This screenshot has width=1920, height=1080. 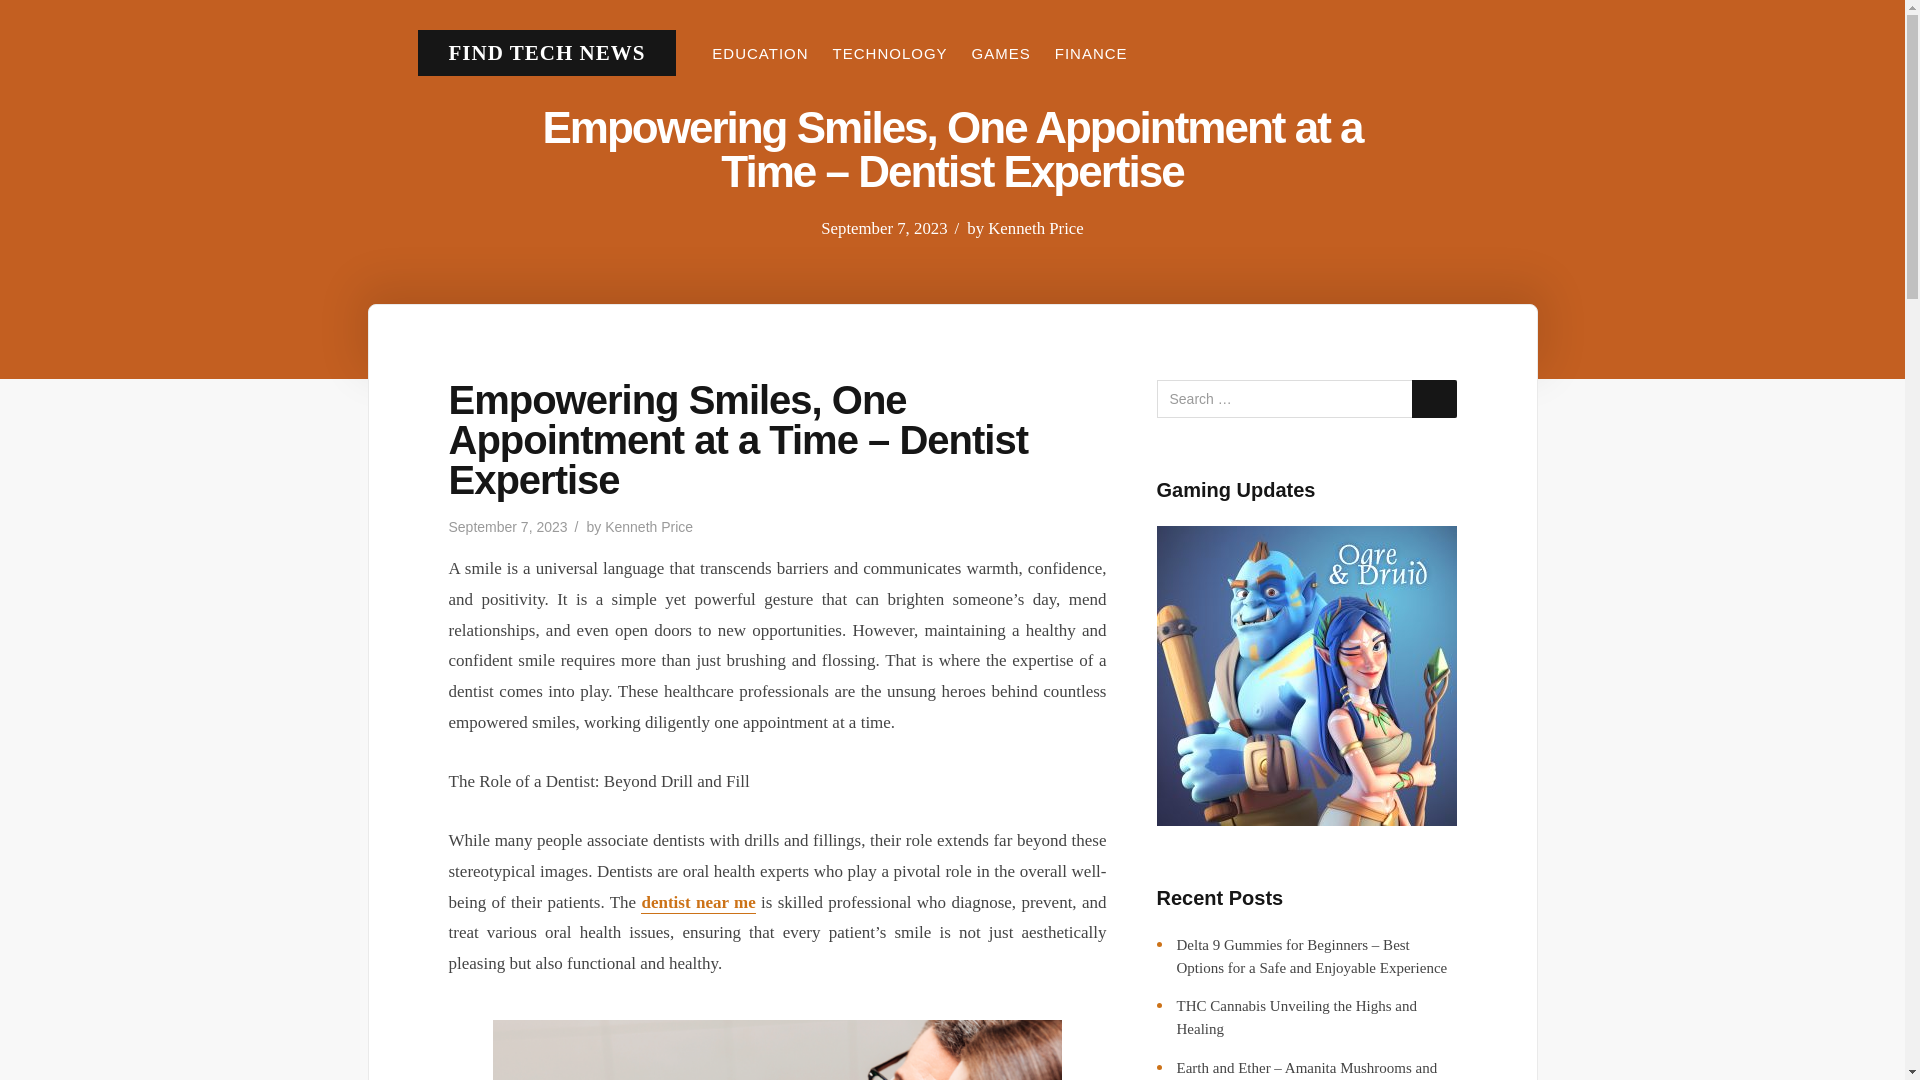 What do you see at coordinates (698, 903) in the screenshot?
I see `dentist near me` at bounding box center [698, 903].